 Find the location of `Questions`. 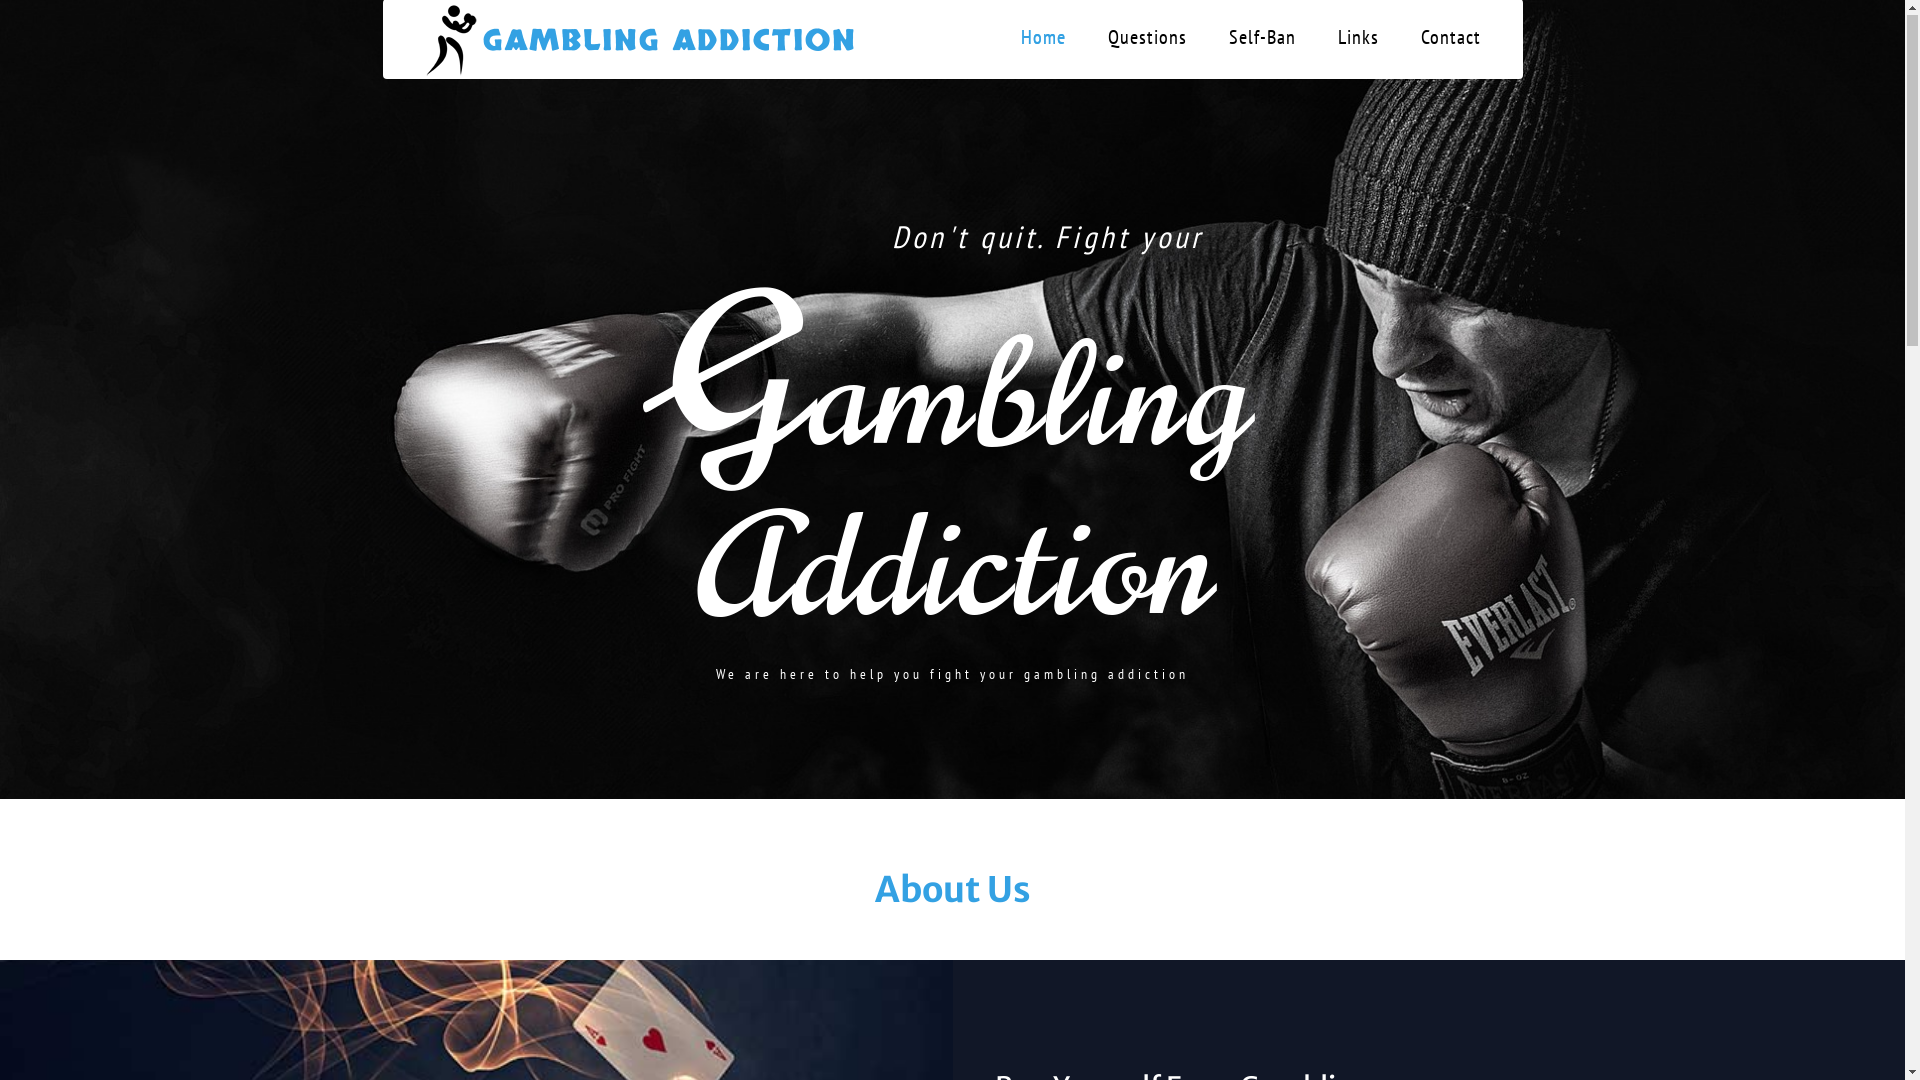

Questions is located at coordinates (1148, 38).